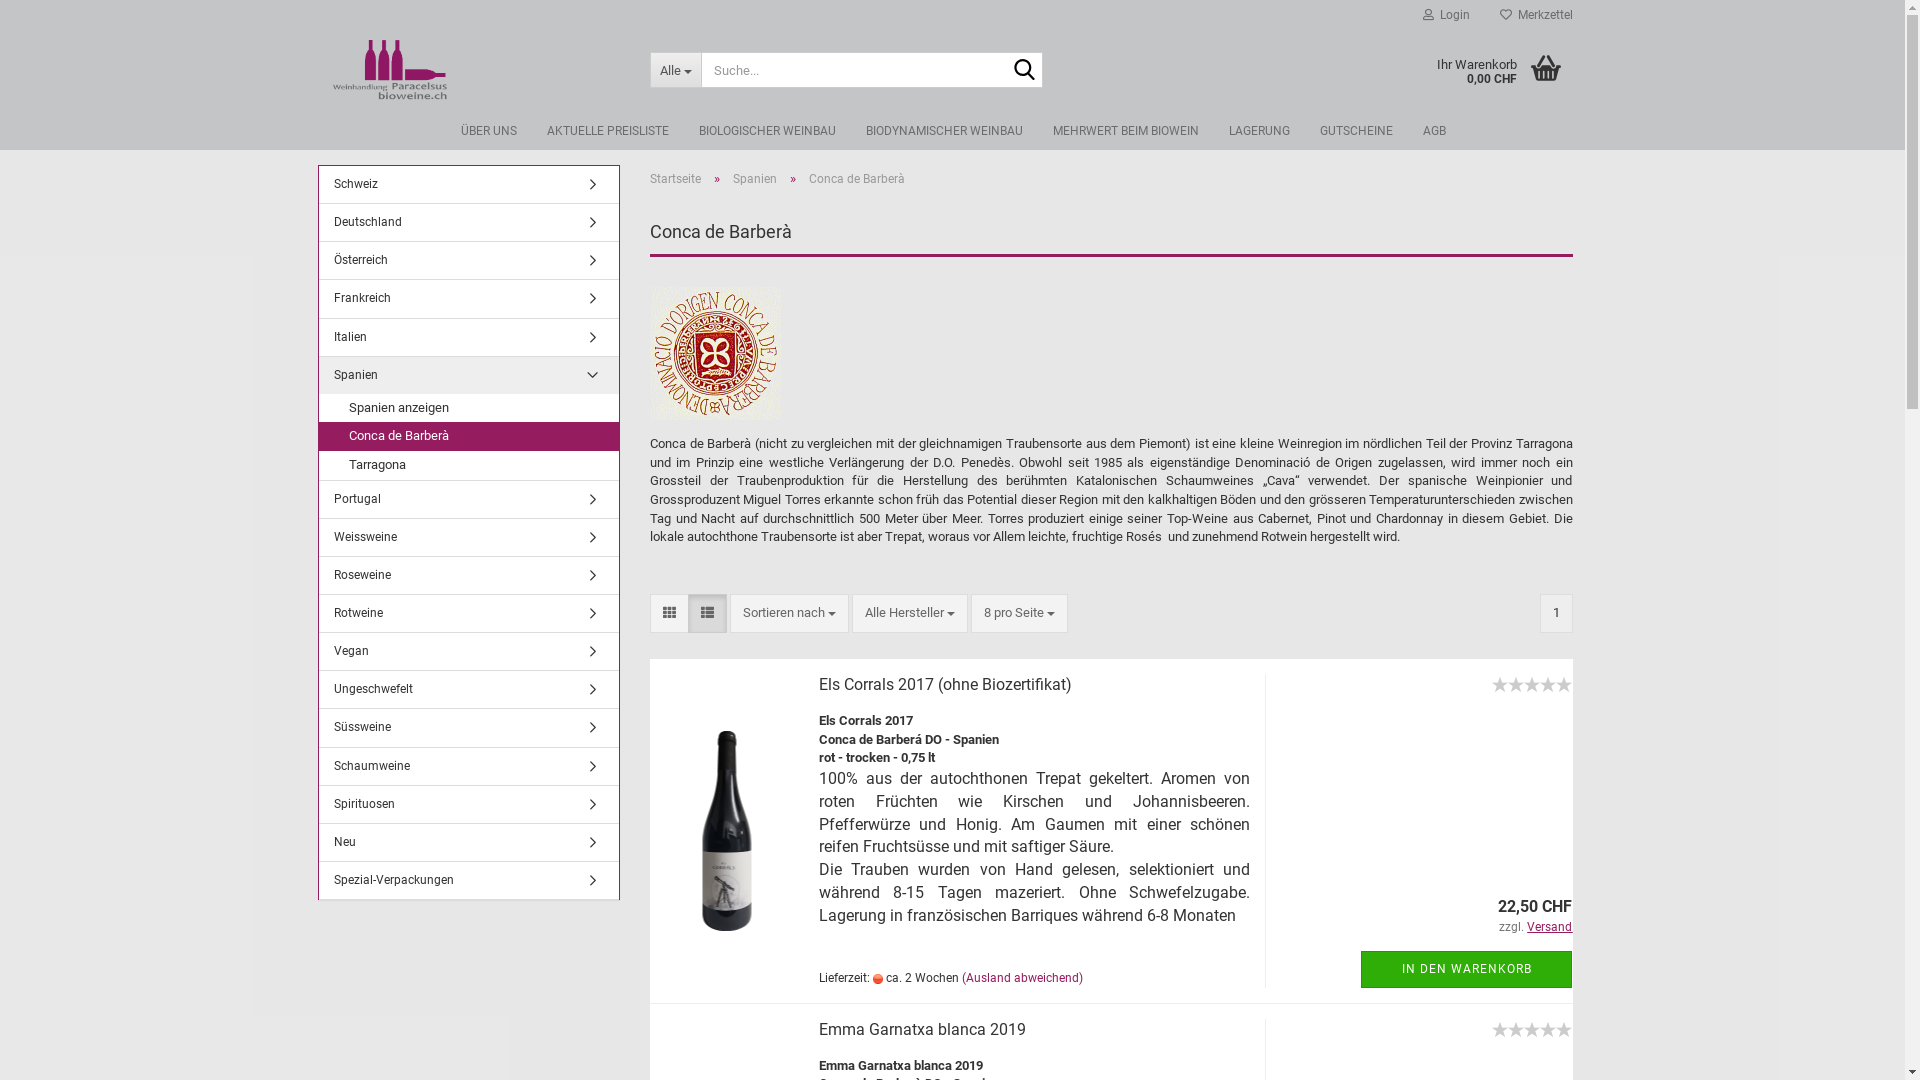 The image size is (1920, 1080). I want to click on Tarragona, so click(468, 466).